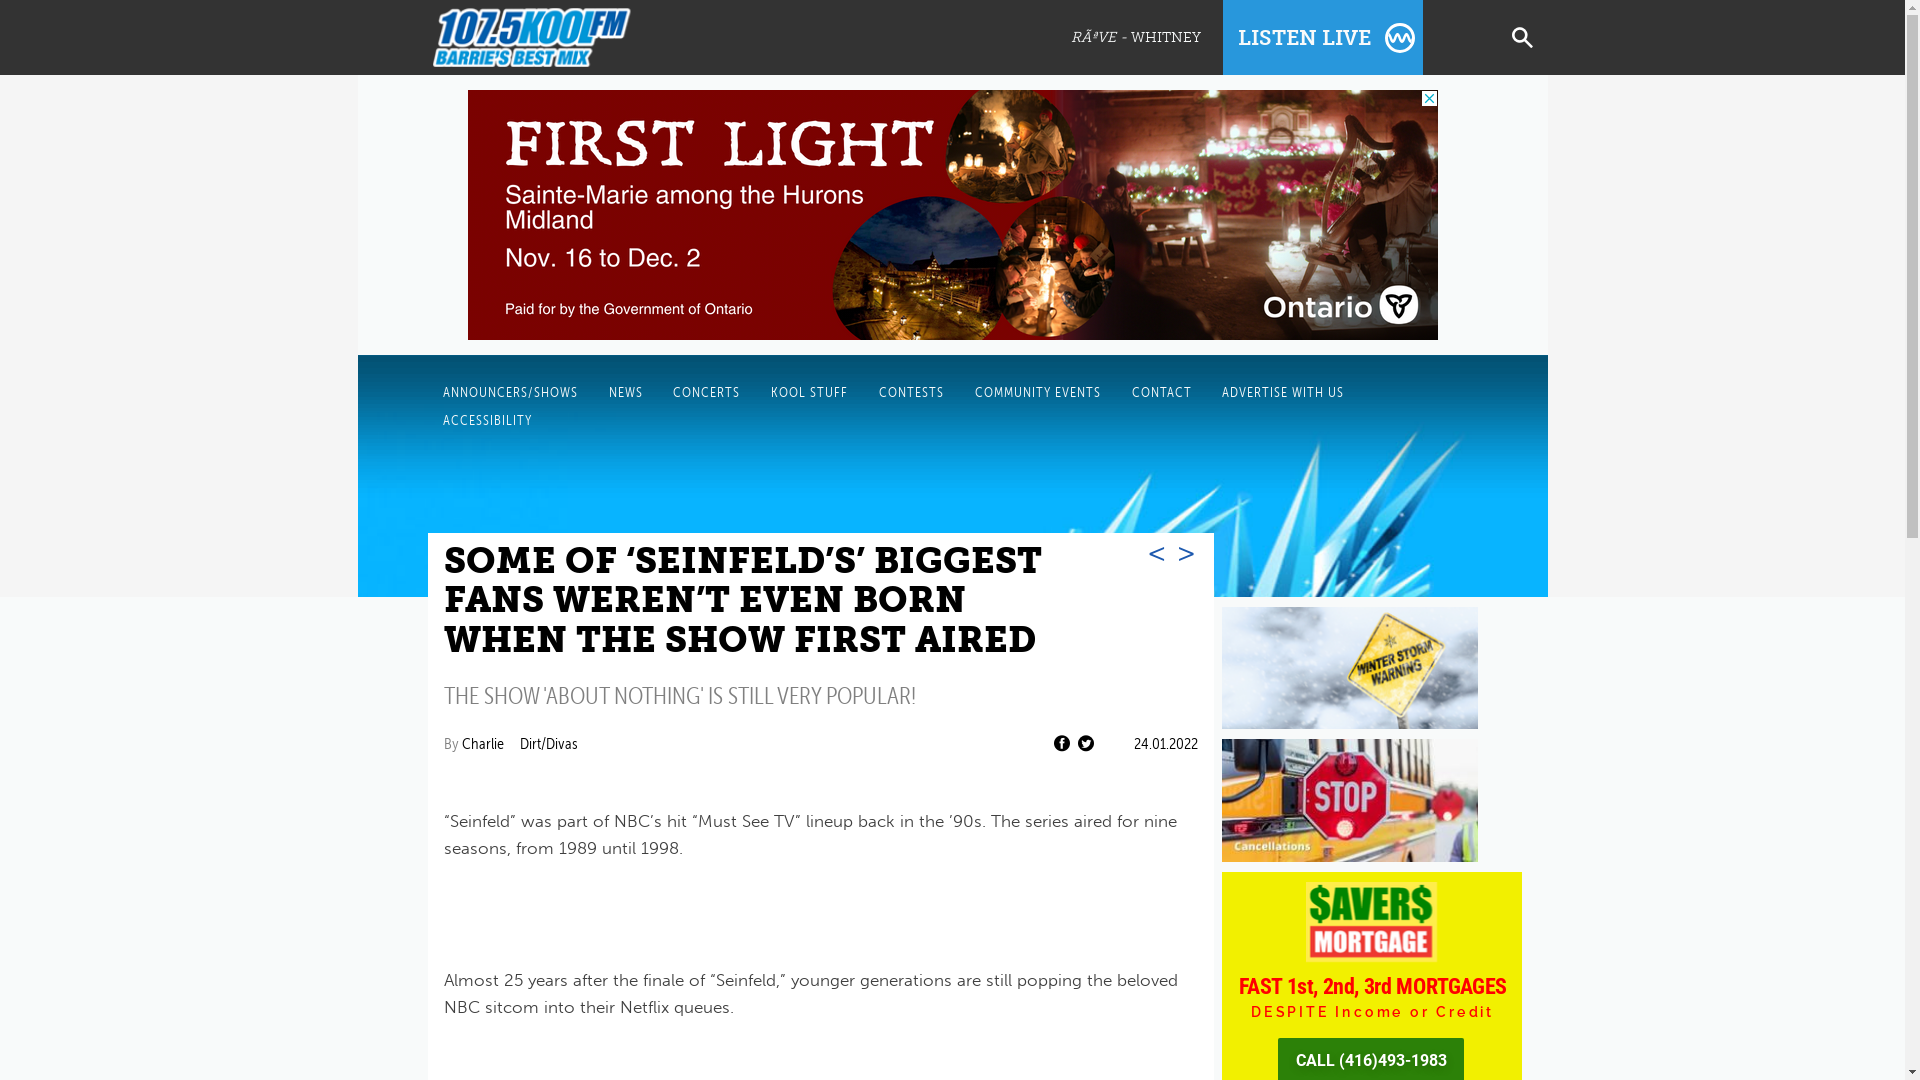  Describe the element at coordinates (1086, 744) in the screenshot. I see `Twitter` at that location.